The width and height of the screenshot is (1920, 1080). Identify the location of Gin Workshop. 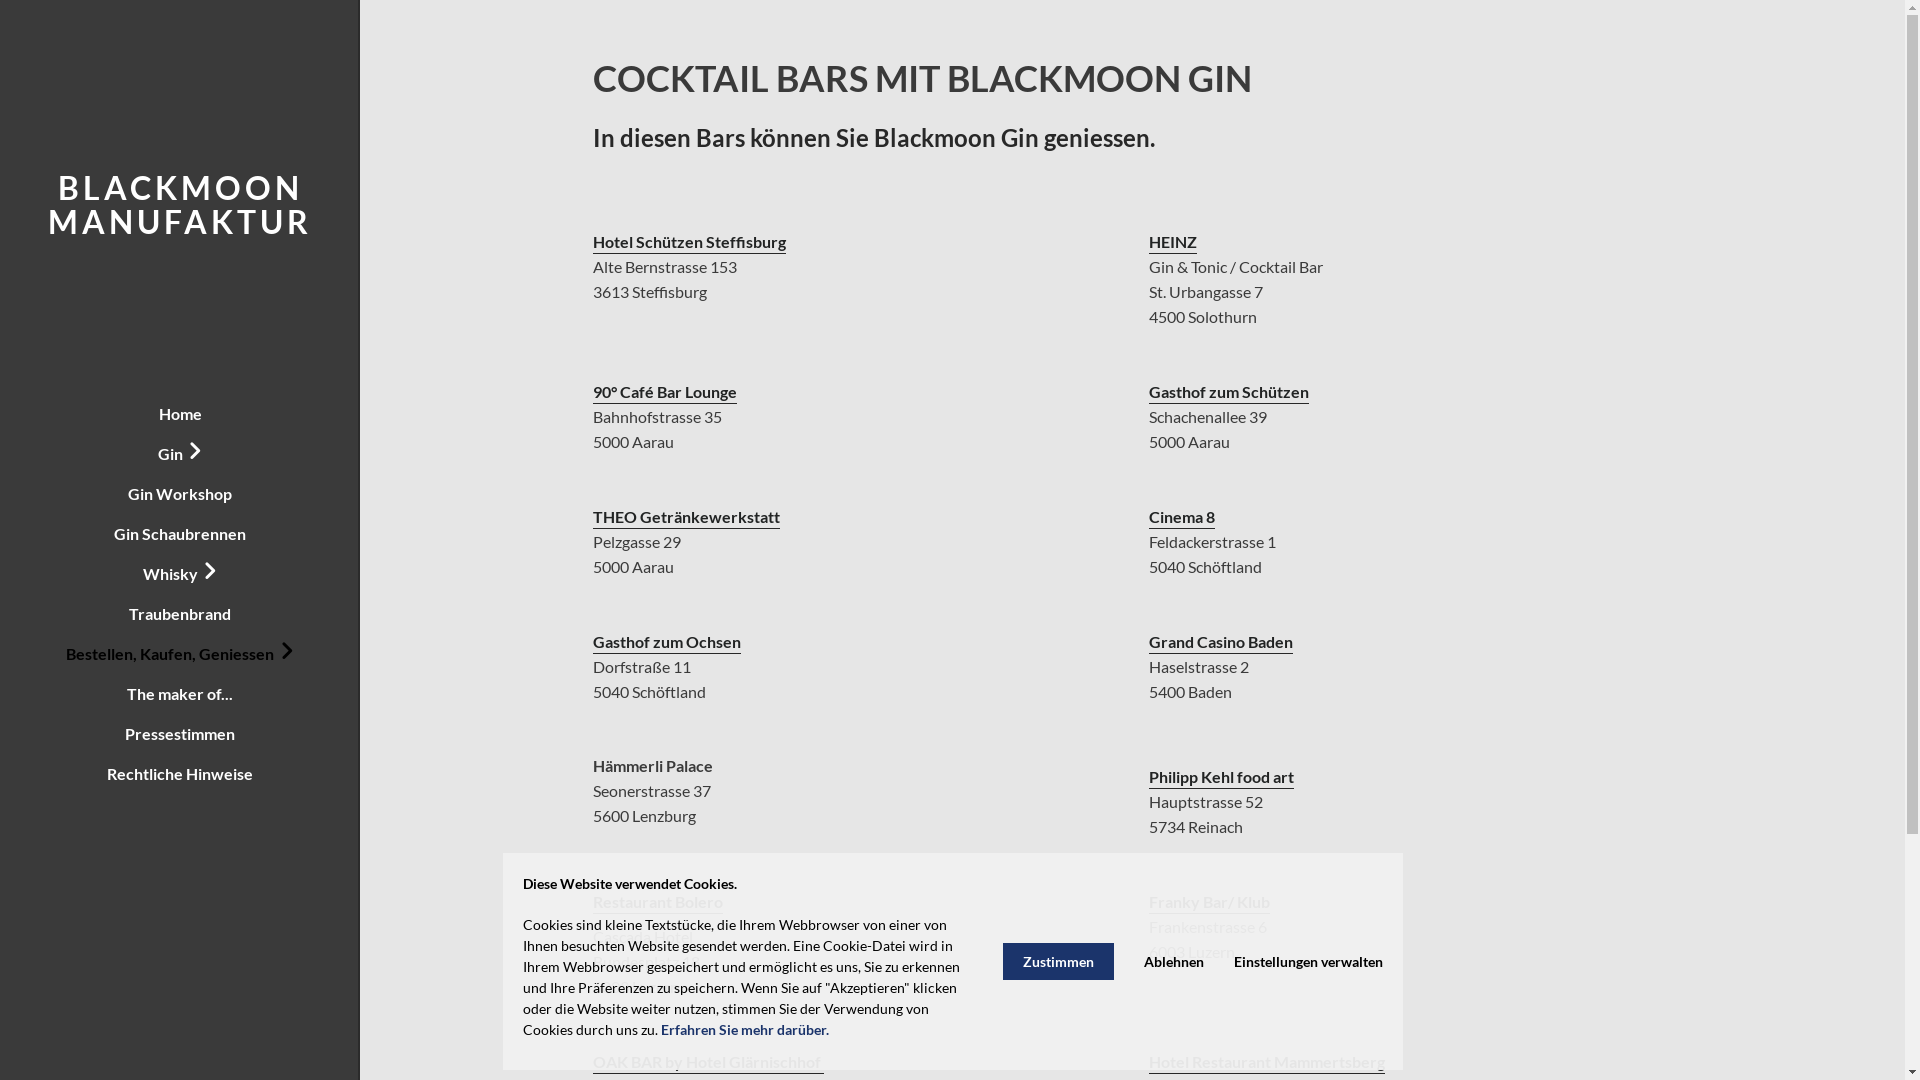
(180, 494).